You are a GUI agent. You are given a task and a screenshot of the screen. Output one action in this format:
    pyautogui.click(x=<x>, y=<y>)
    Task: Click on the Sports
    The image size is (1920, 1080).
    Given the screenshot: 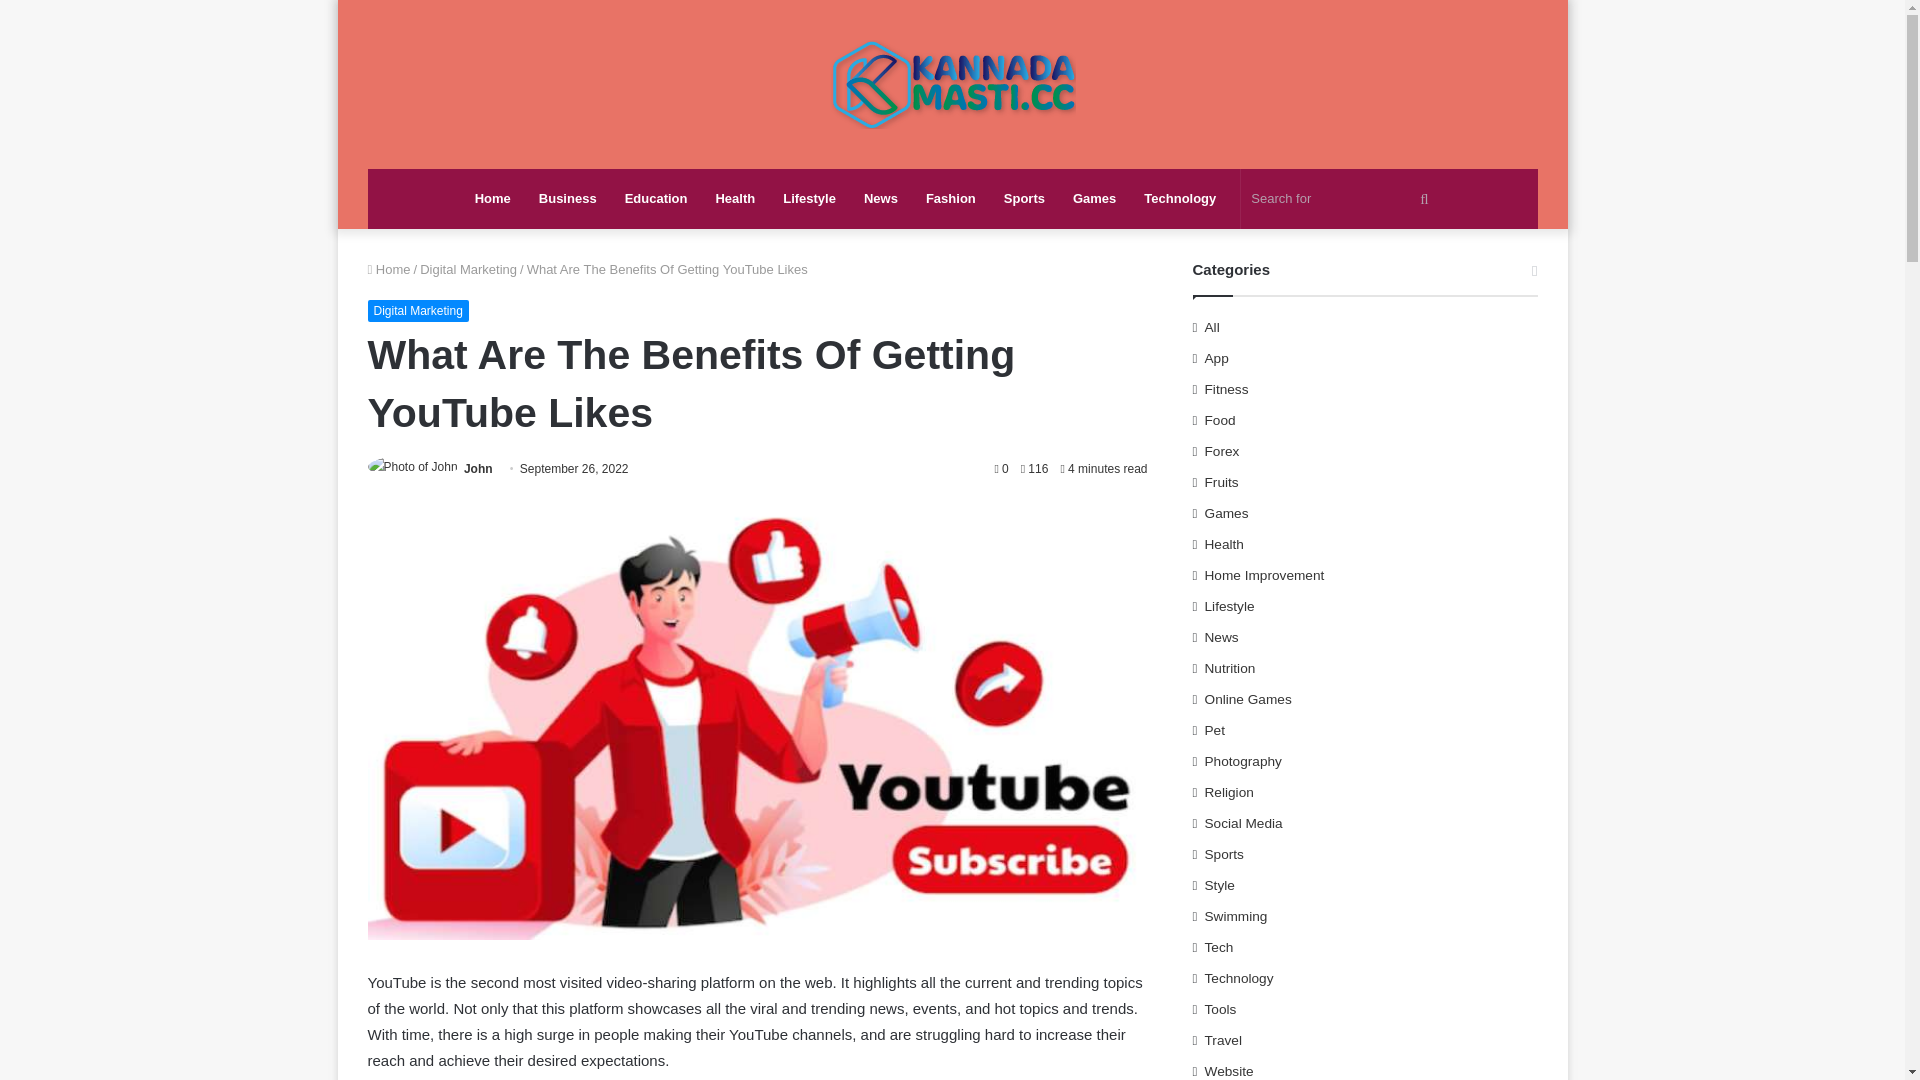 What is the action you would take?
    pyautogui.click(x=1024, y=198)
    